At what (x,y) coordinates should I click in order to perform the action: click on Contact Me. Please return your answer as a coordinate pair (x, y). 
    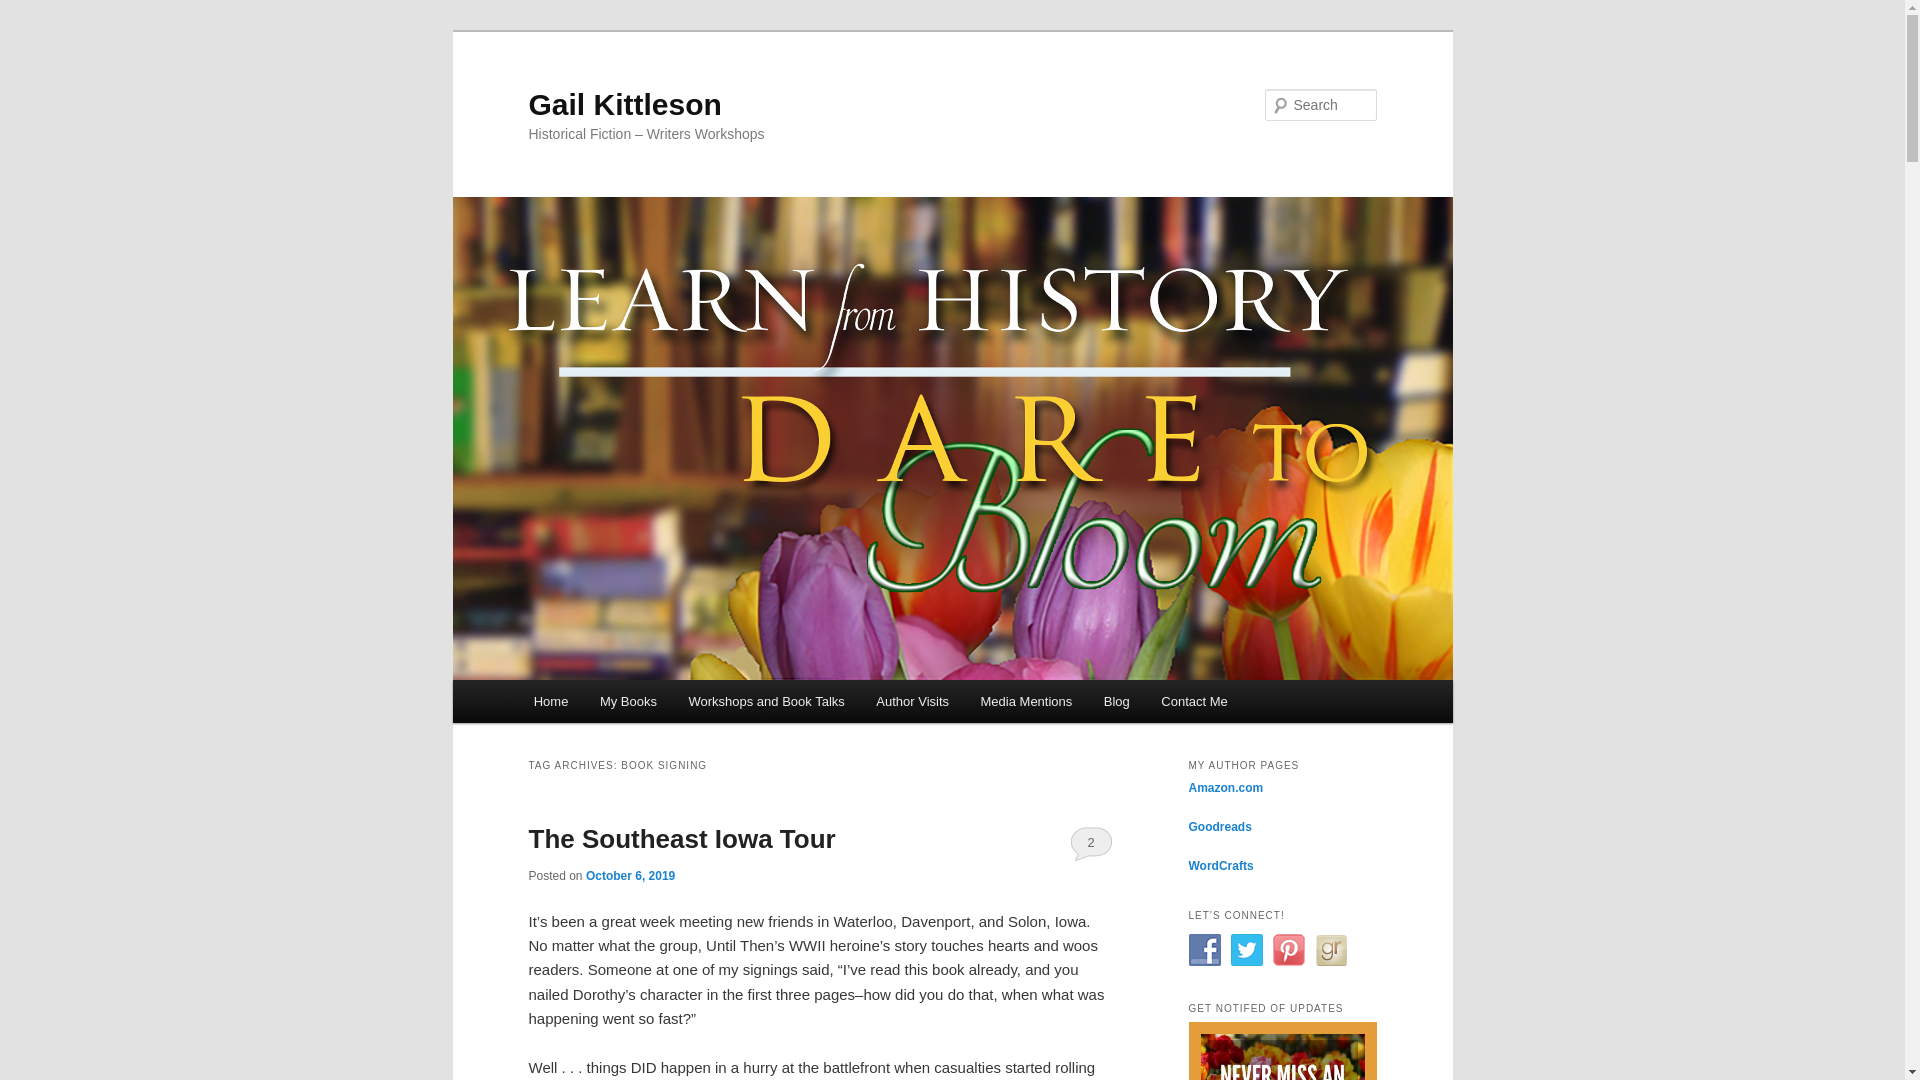
    Looking at the image, I should click on (1195, 701).